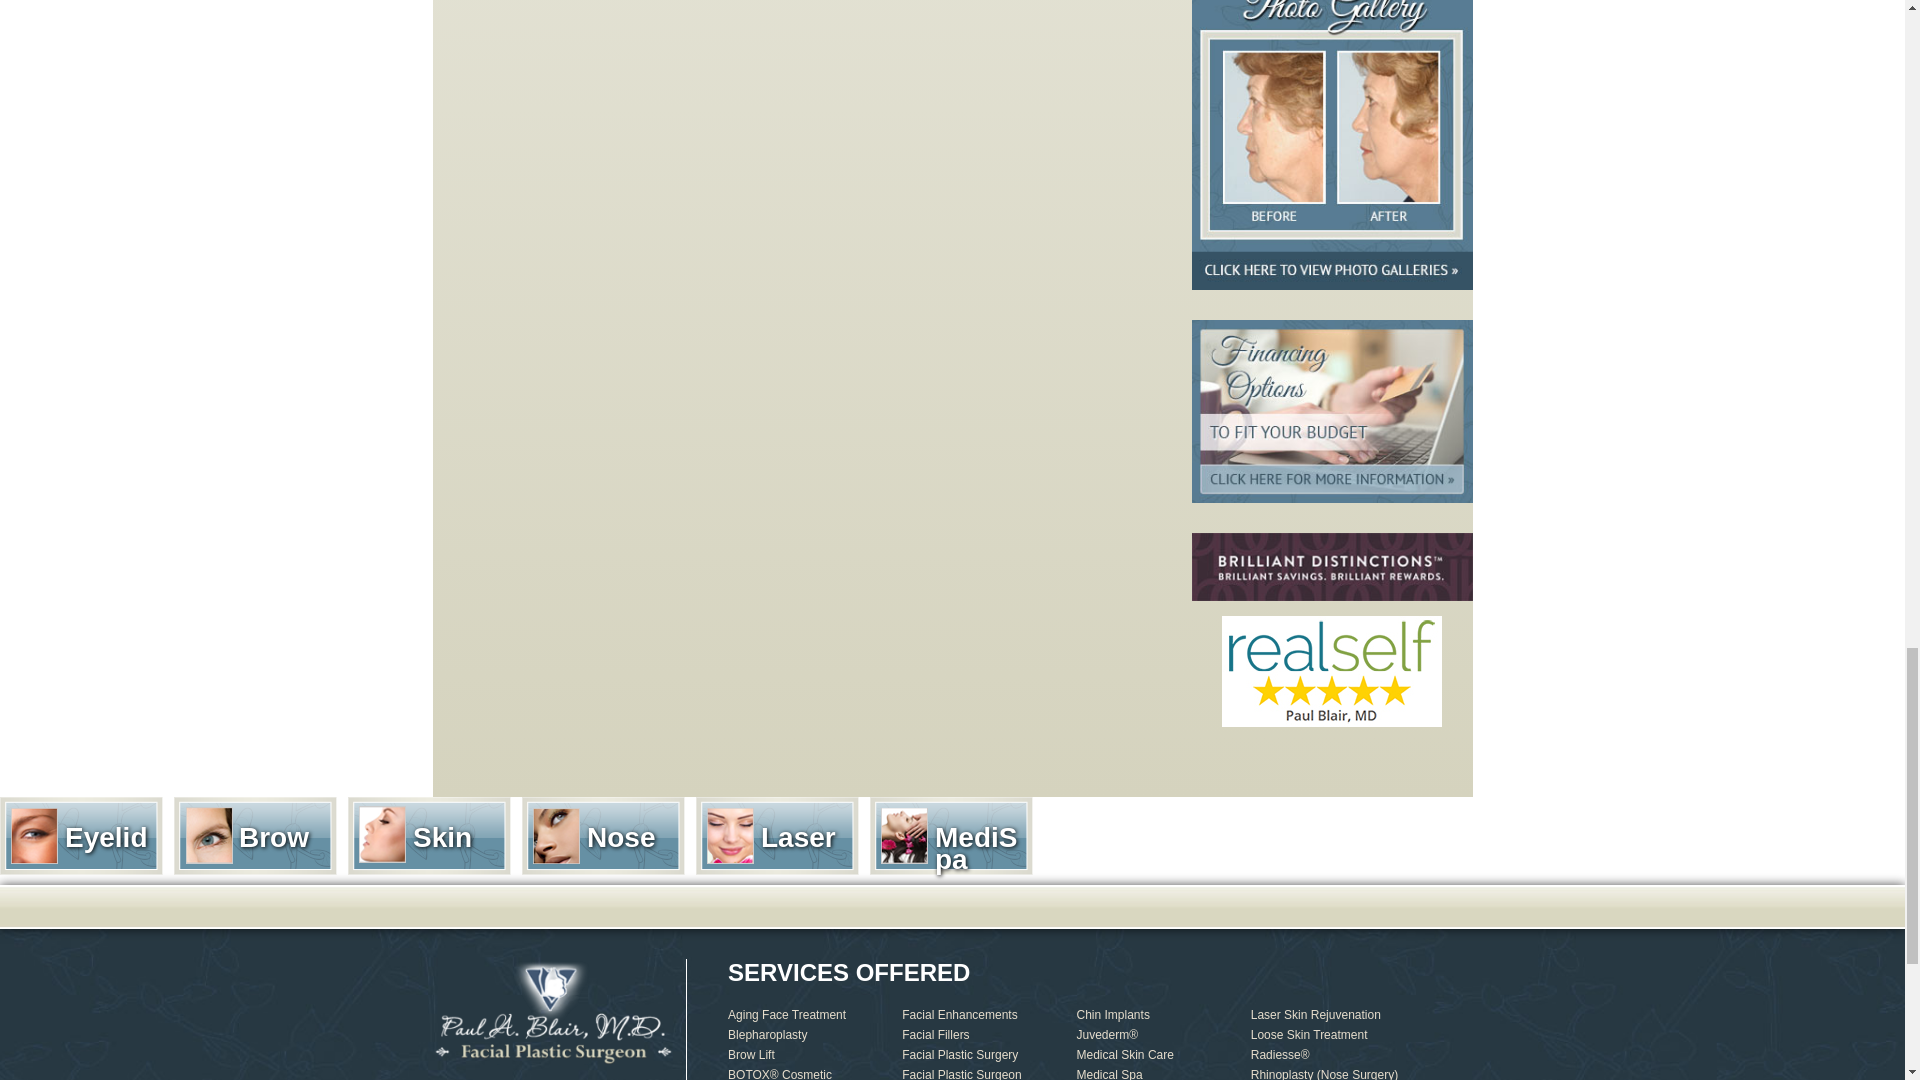 Image resolution: width=1920 pixels, height=1080 pixels. What do you see at coordinates (1332, 411) in the screenshot?
I see `Dr. Paul Blair, M.D., Financing Hurricane, WV` at bounding box center [1332, 411].